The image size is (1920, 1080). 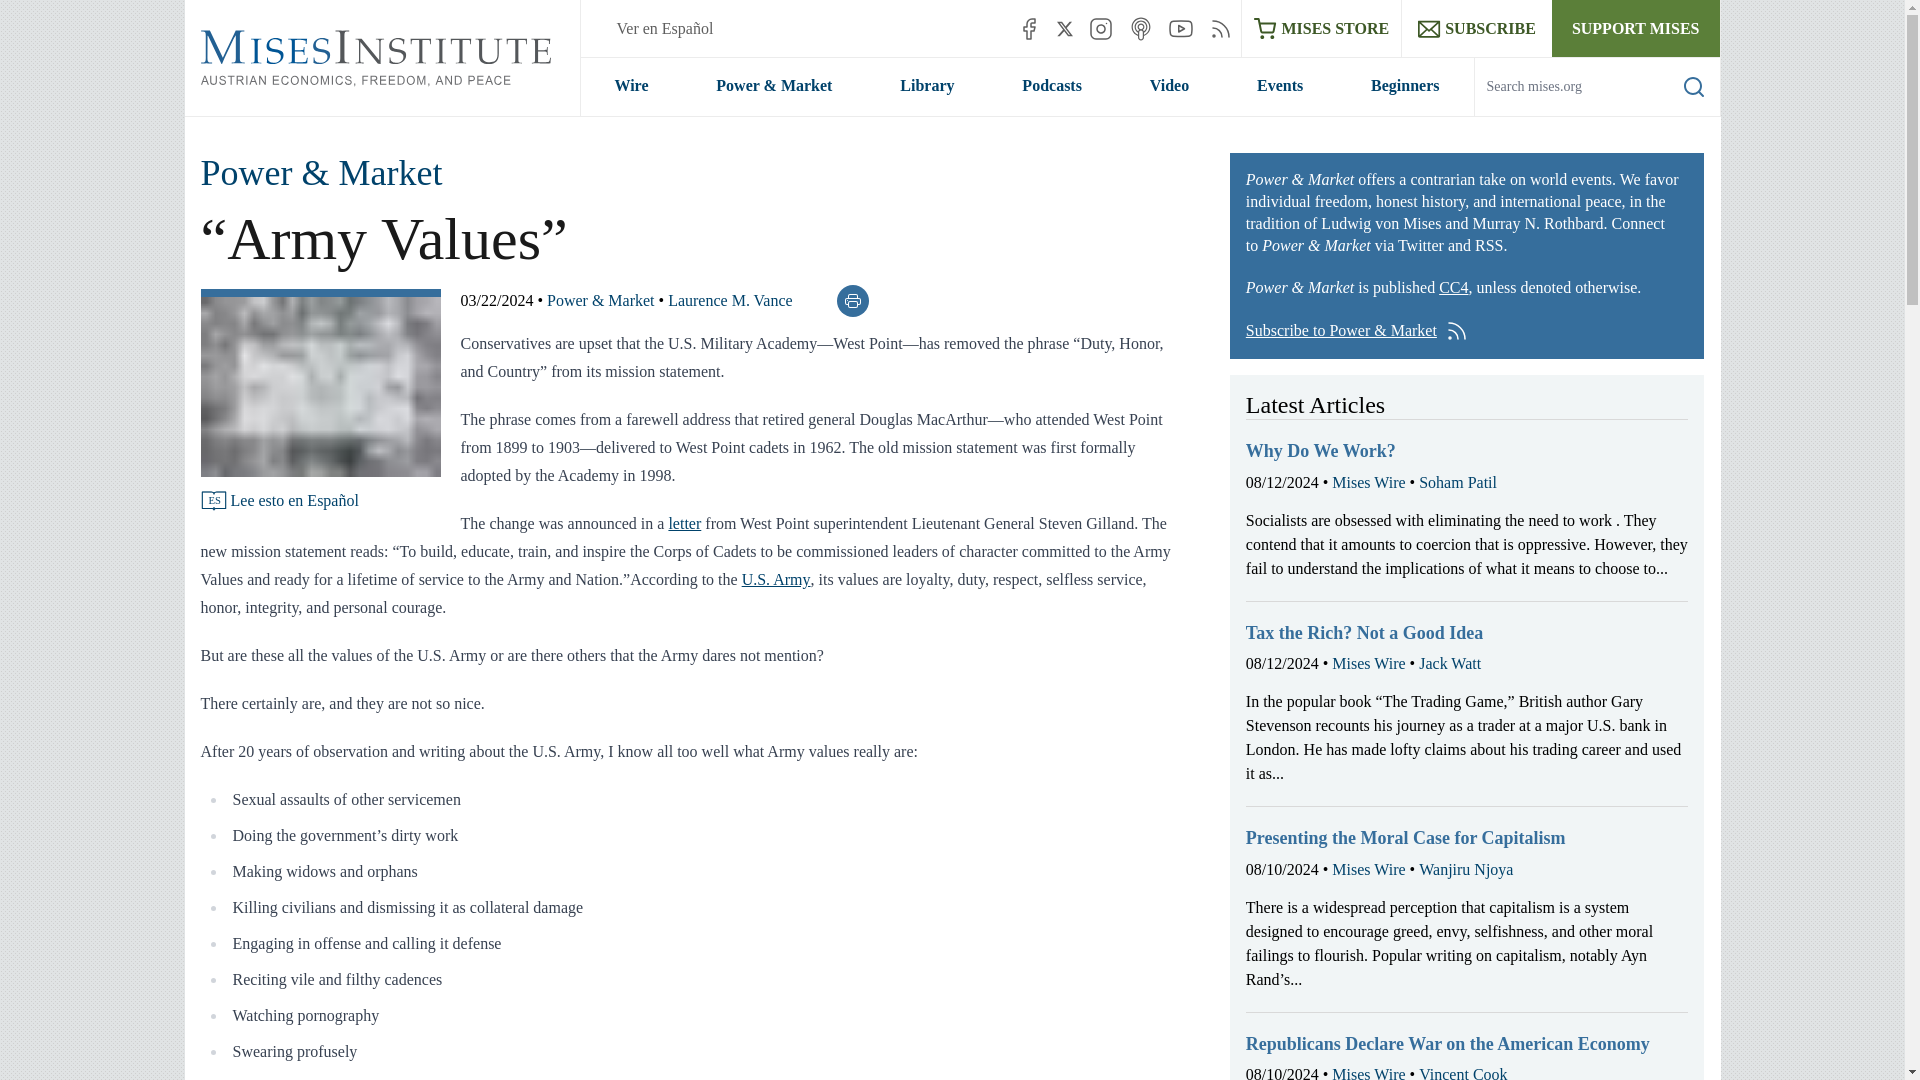 What do you see at coordinates (1180, 28) in the screenshot?
I see `Mises Youtube` at bounding box center [1180, 28].